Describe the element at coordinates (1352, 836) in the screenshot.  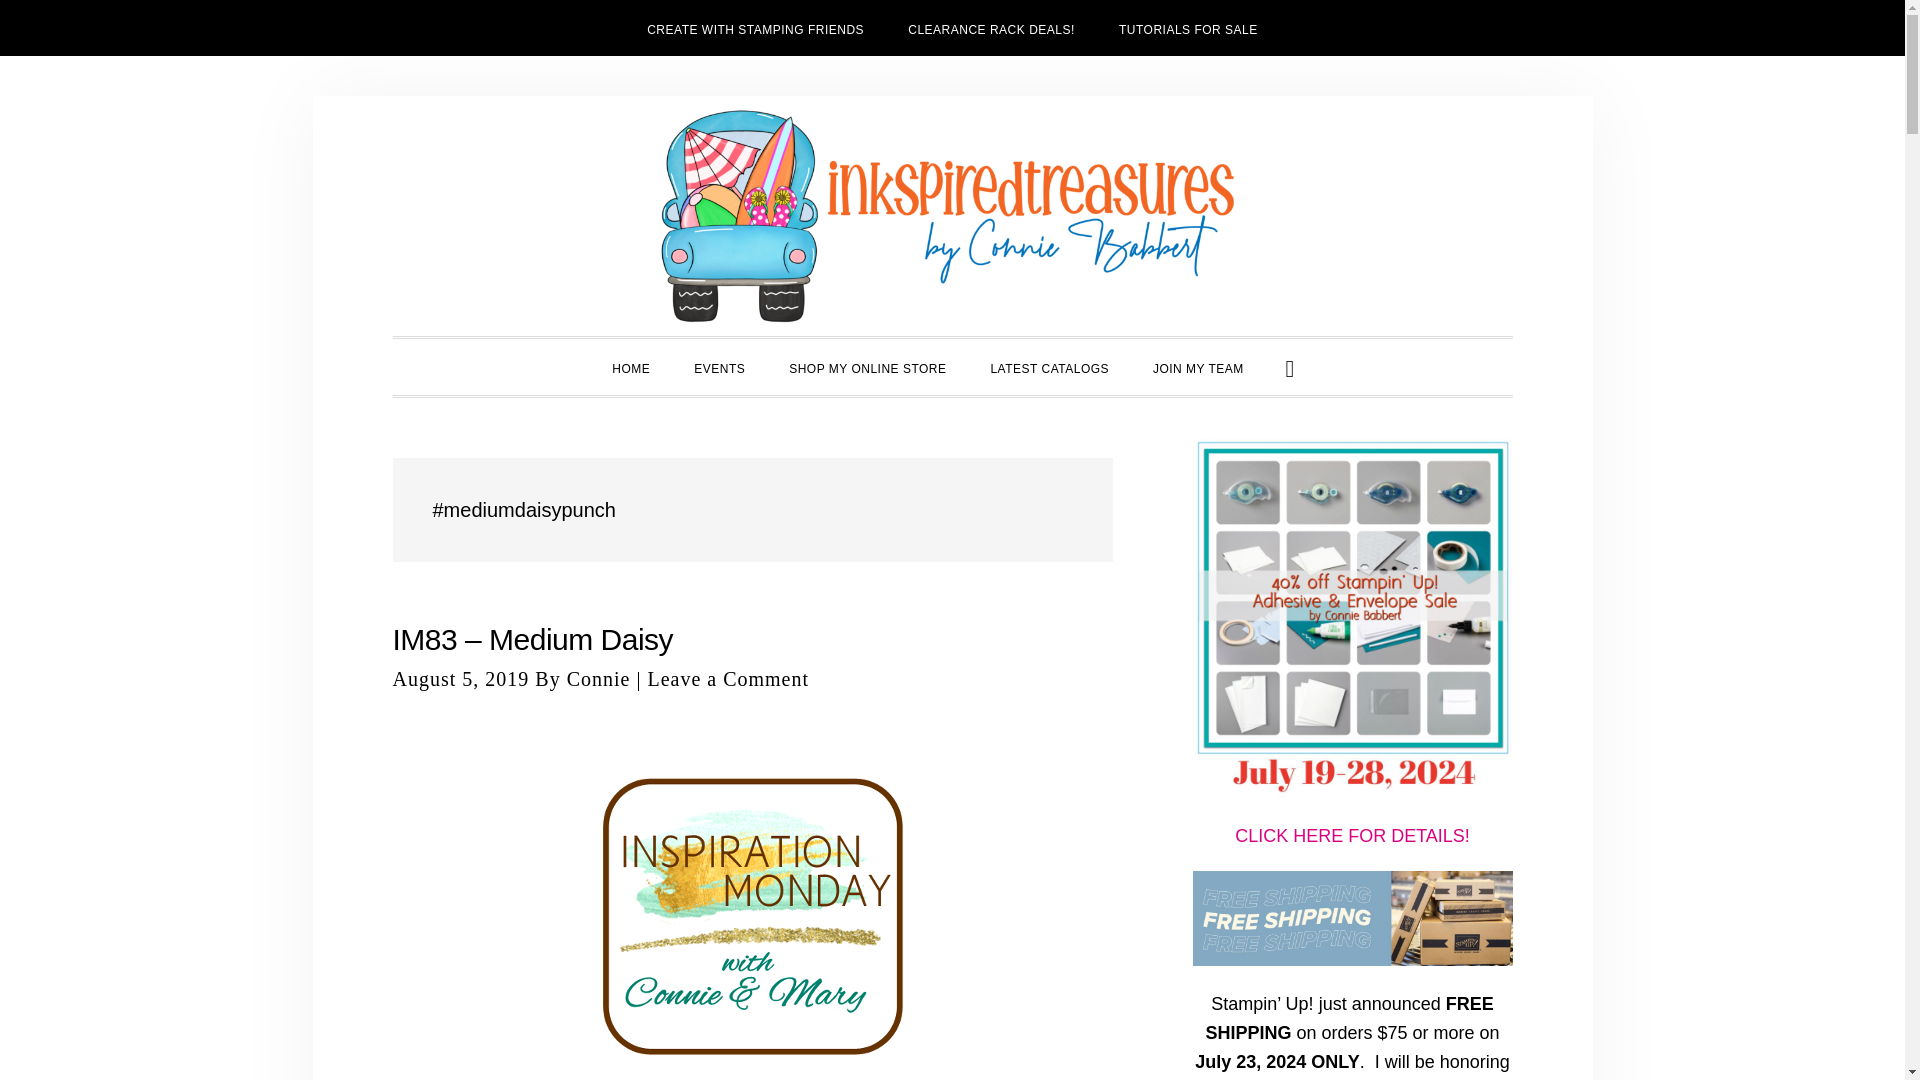
I see `CLICK HERE FOR DETAILS!` at that location.